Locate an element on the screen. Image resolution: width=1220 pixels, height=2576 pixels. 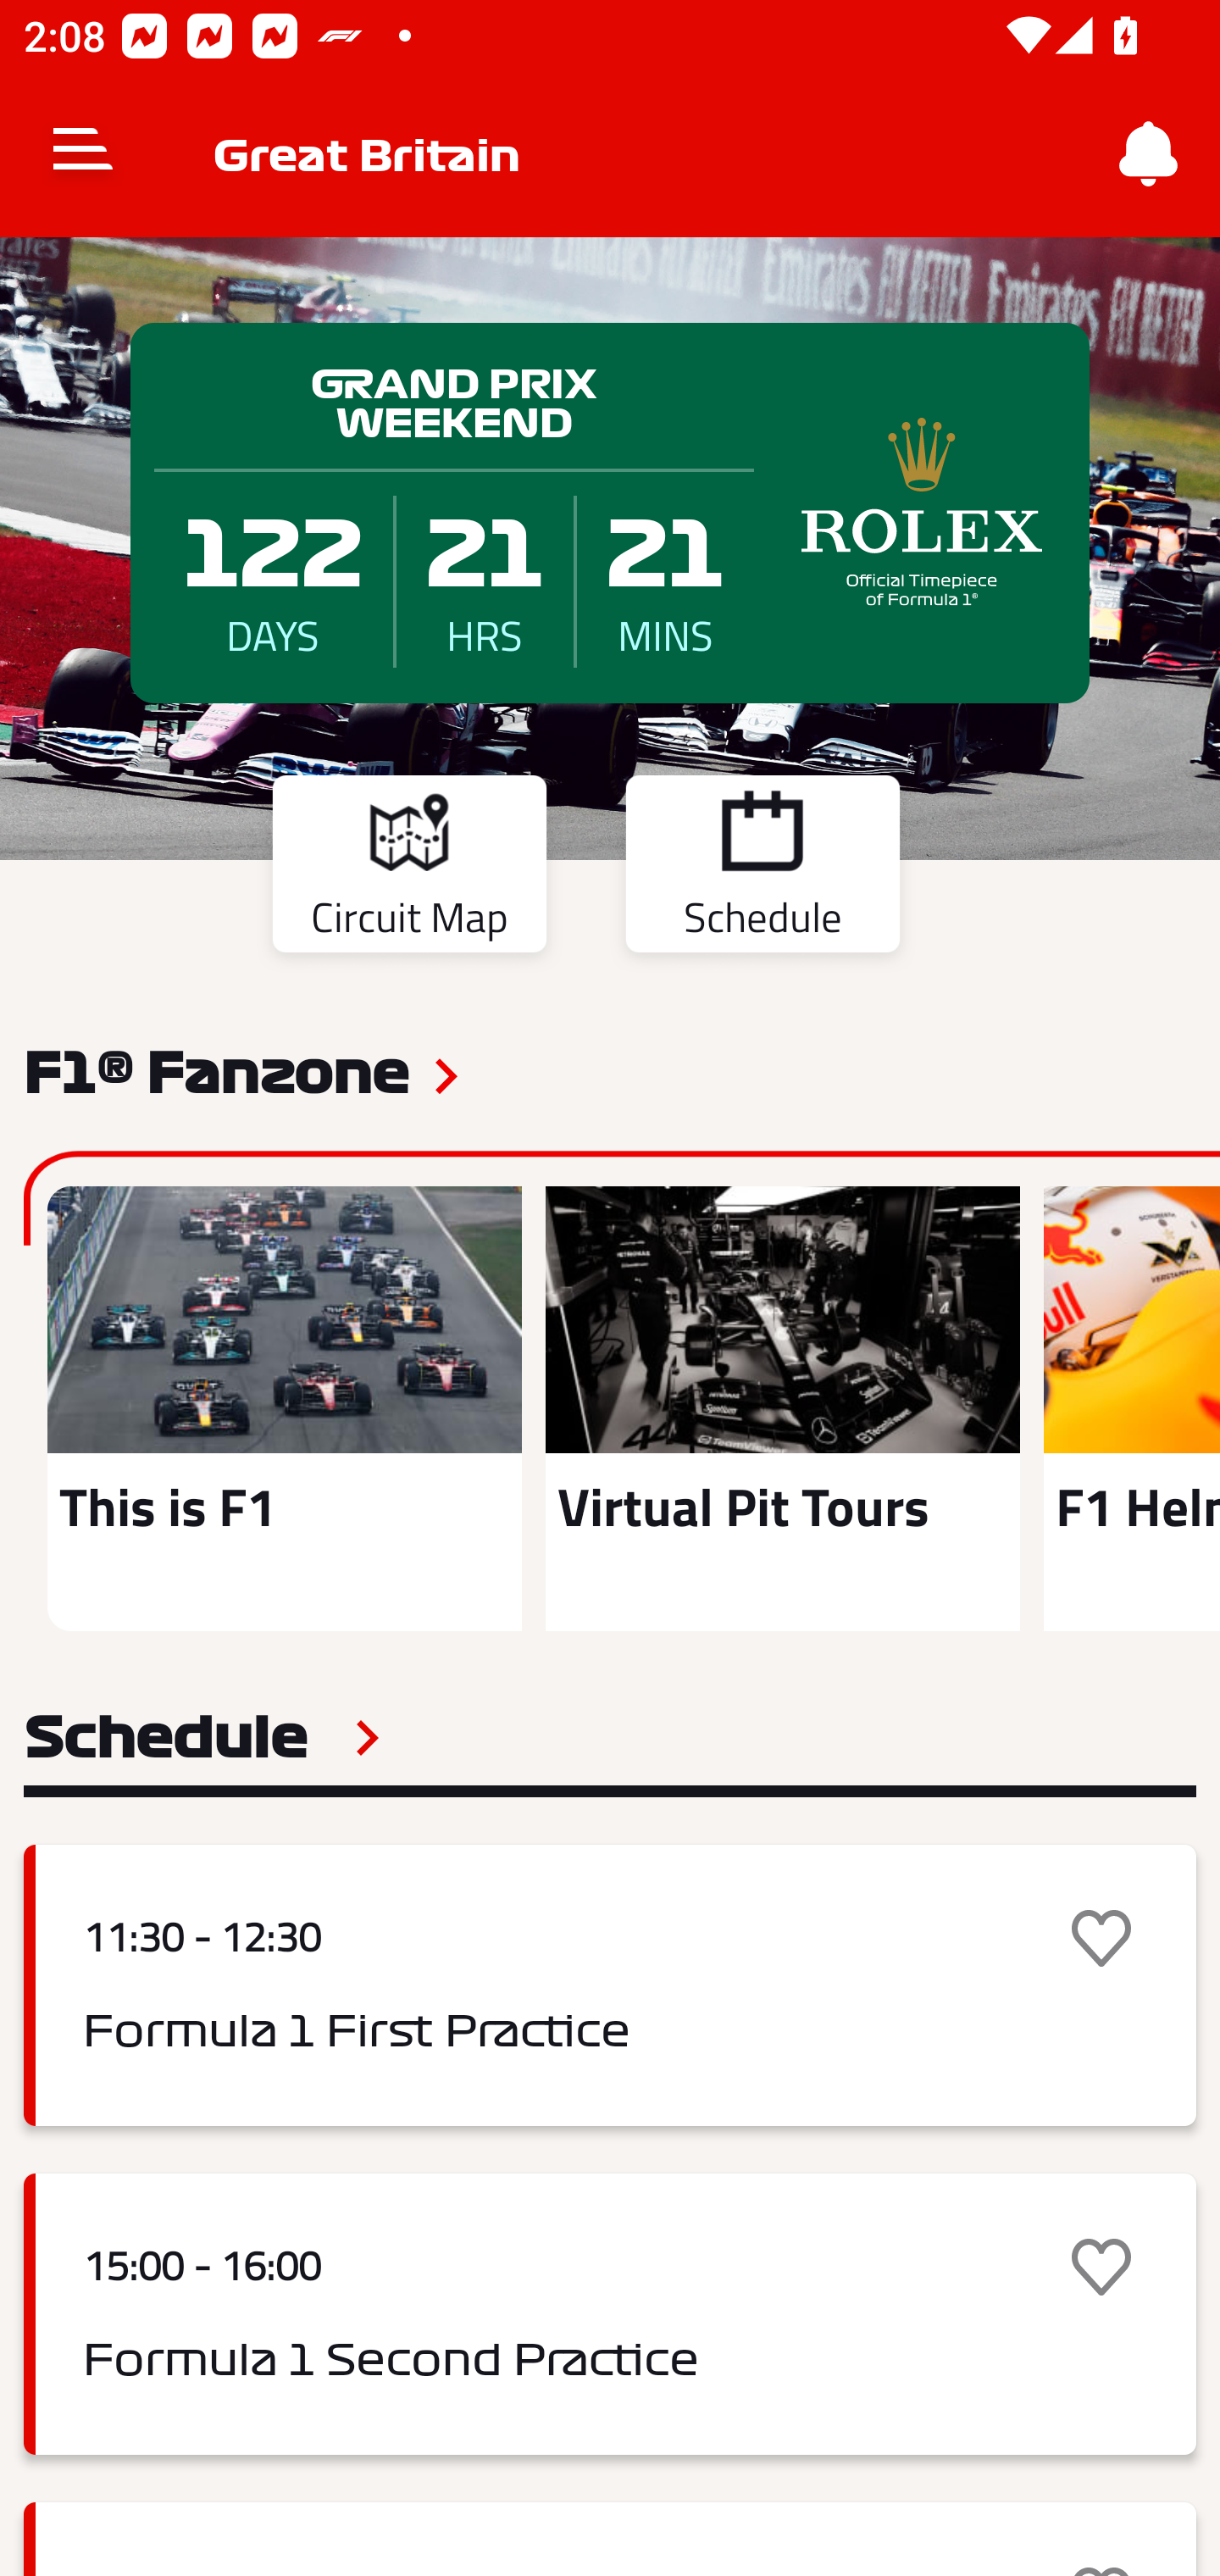
Schedule is located at coordinates (202, 1737).